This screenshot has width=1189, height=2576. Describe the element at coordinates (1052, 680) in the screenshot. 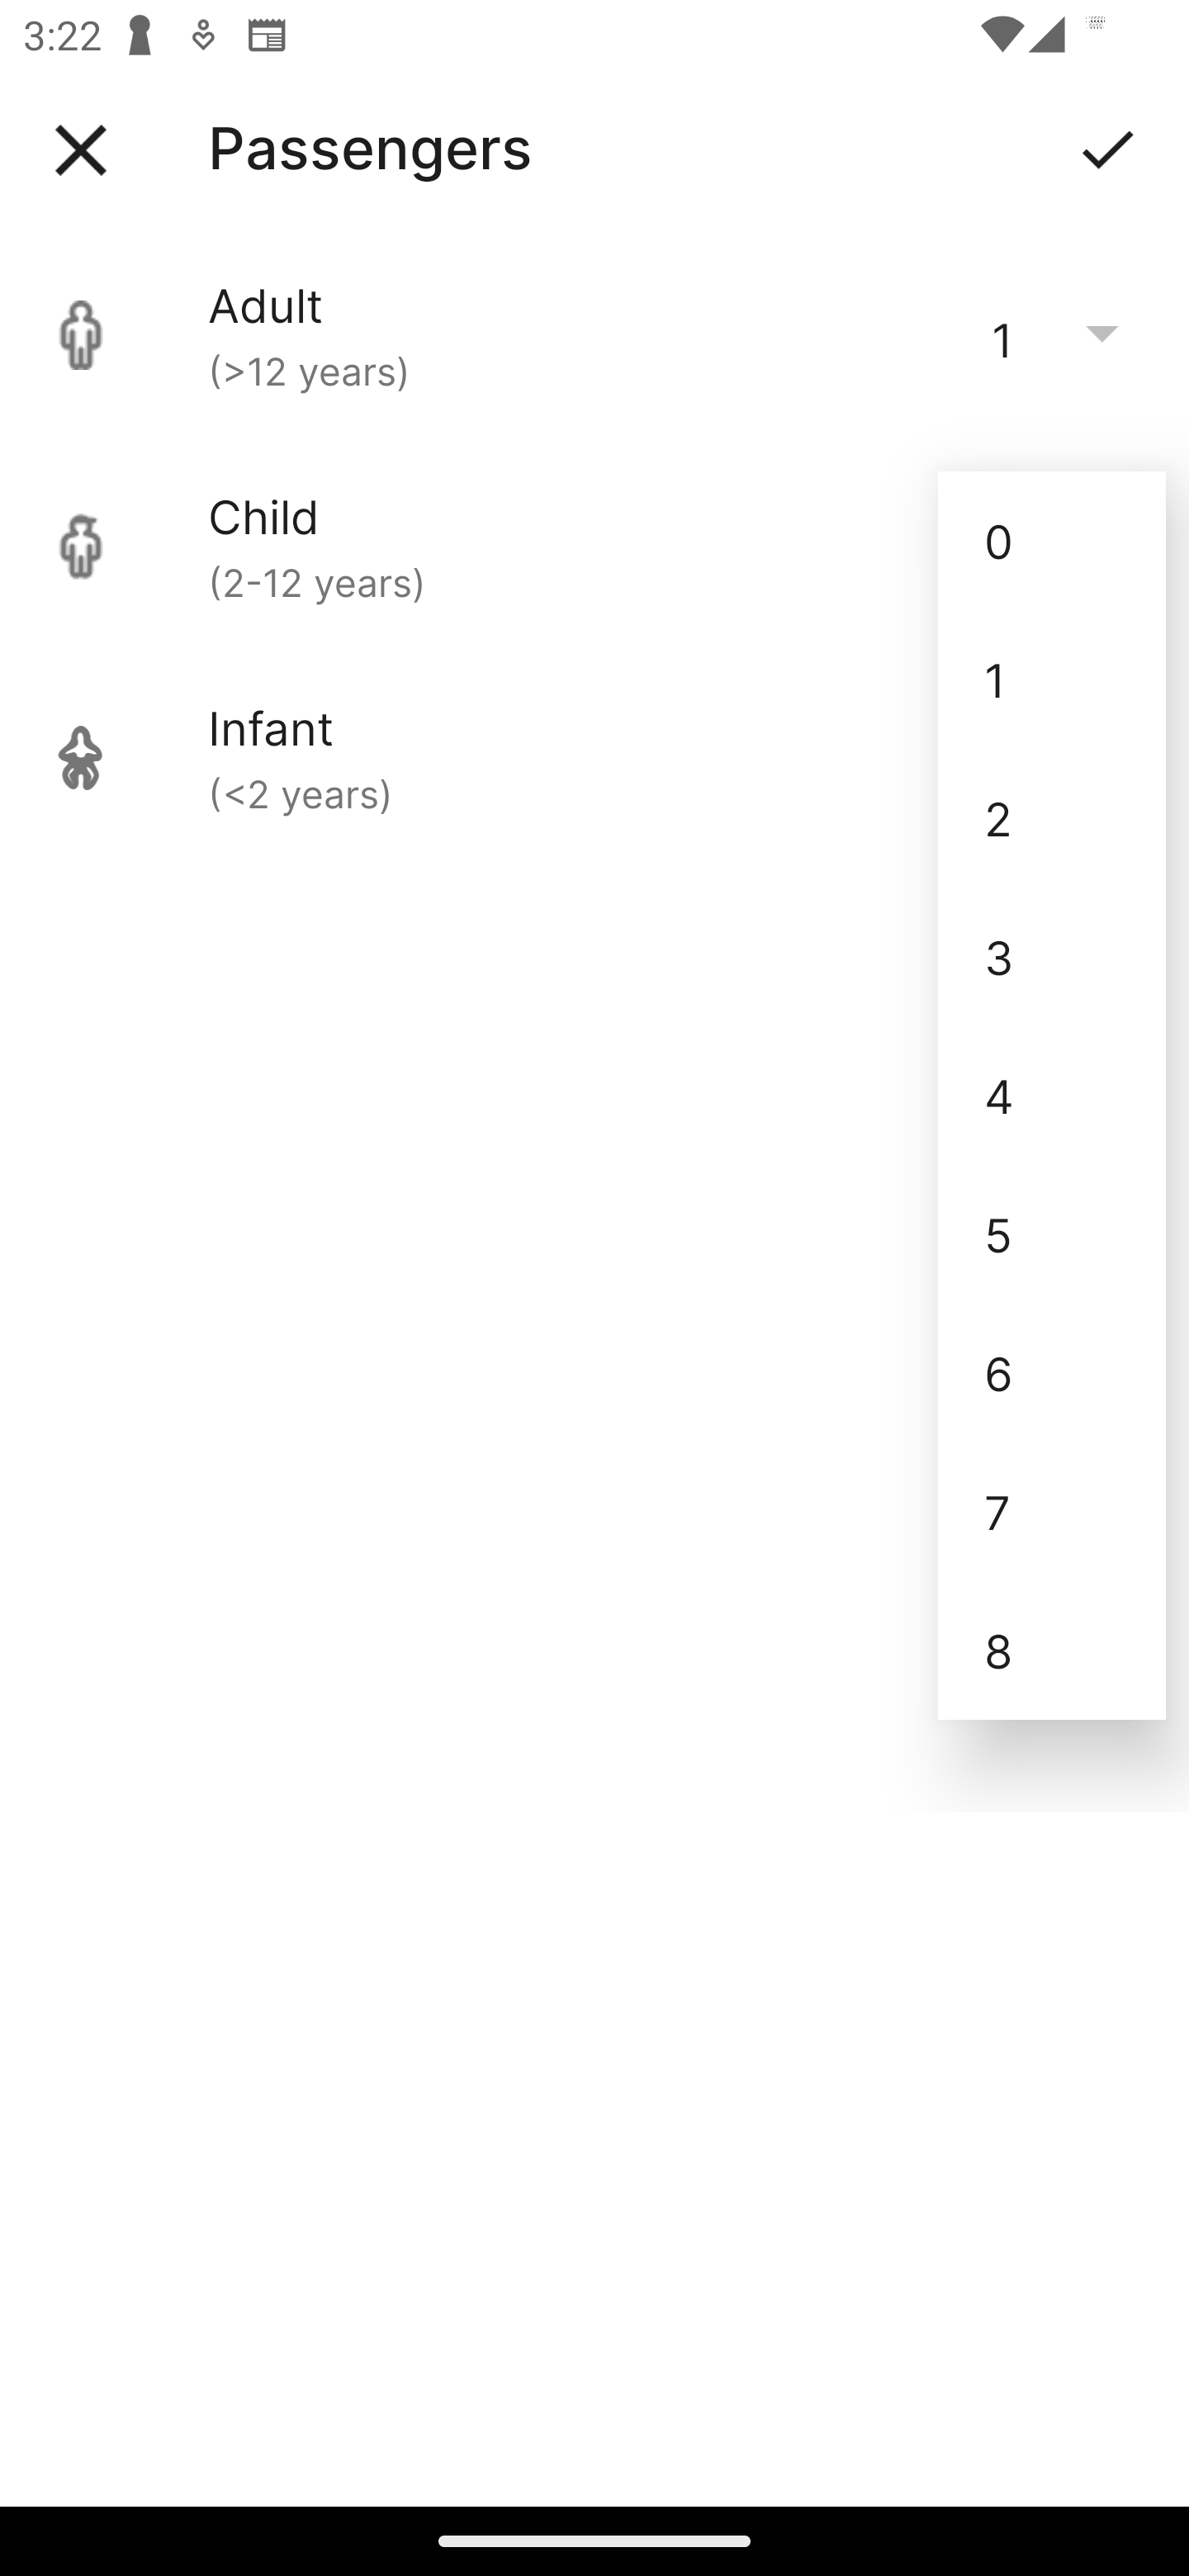

I see `1` at that location.